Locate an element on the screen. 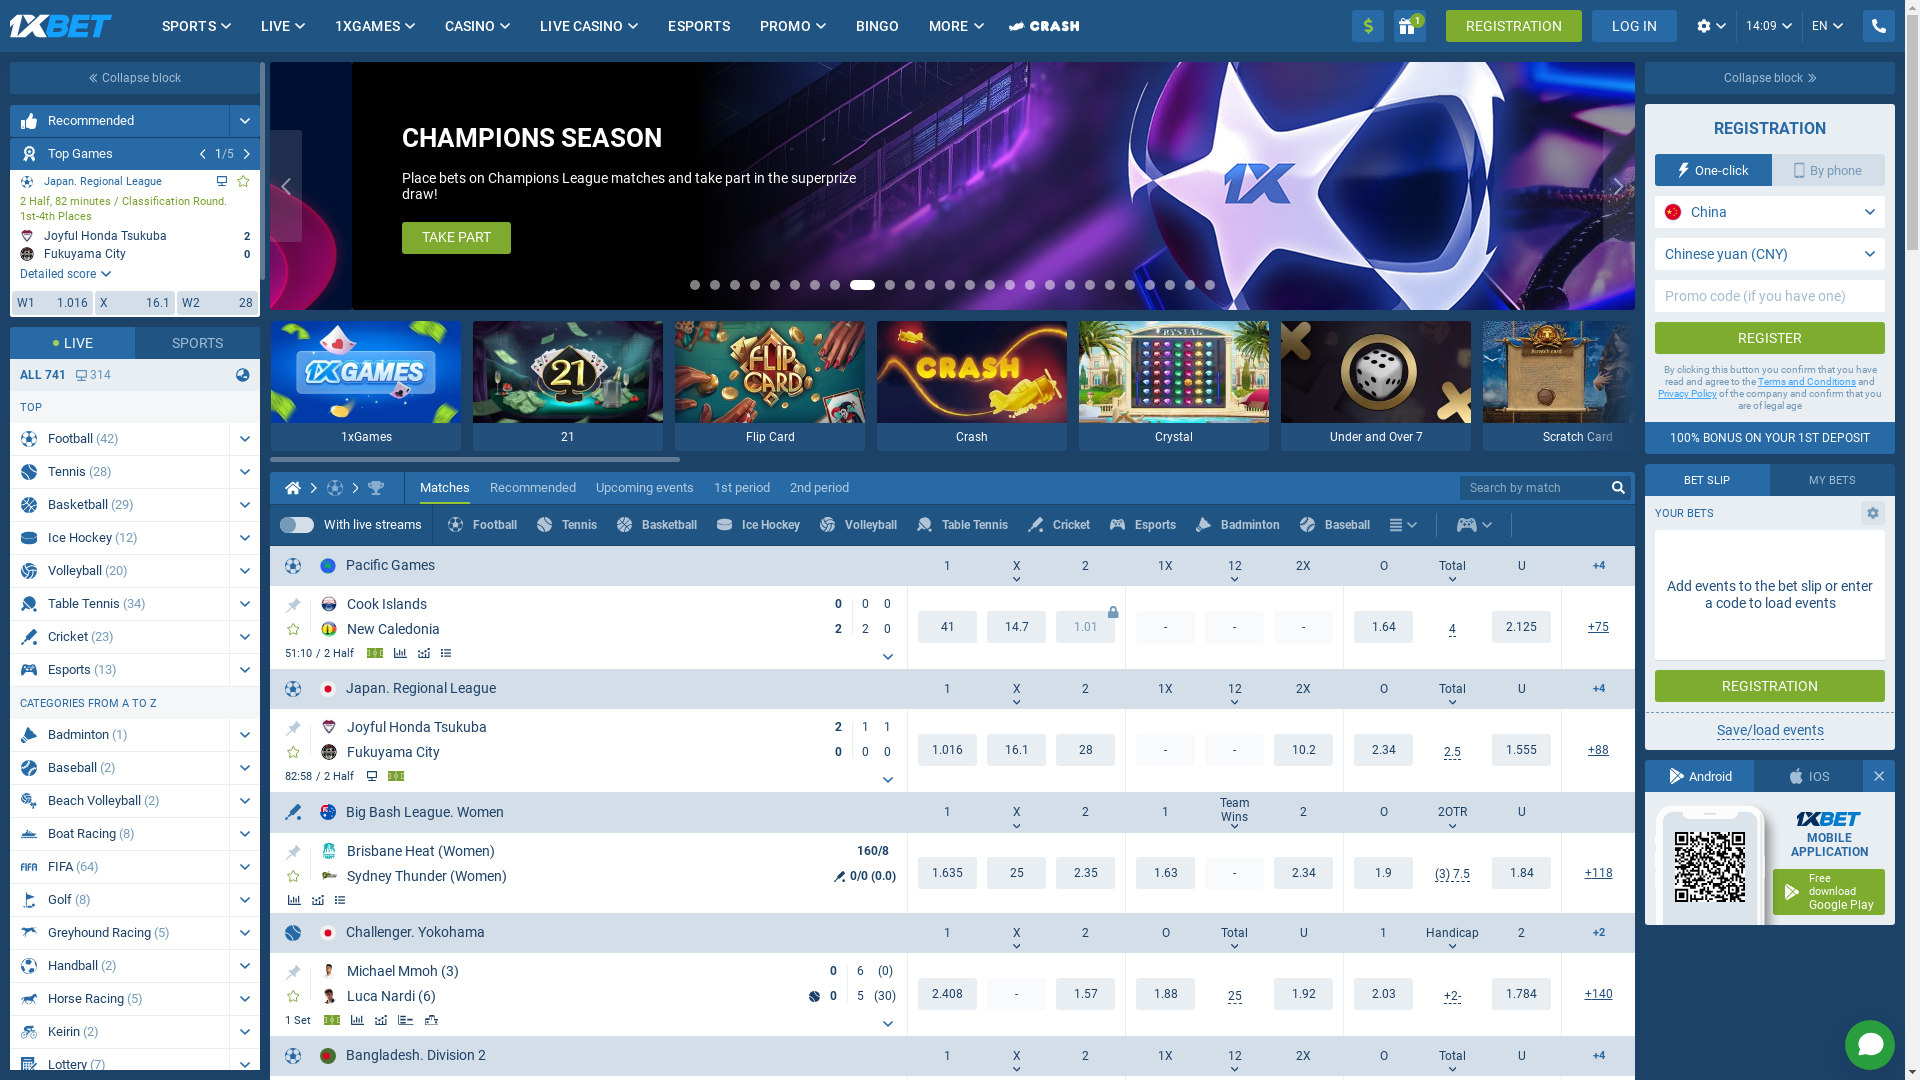  Scratch Card is located at coordinates (1578, 386).